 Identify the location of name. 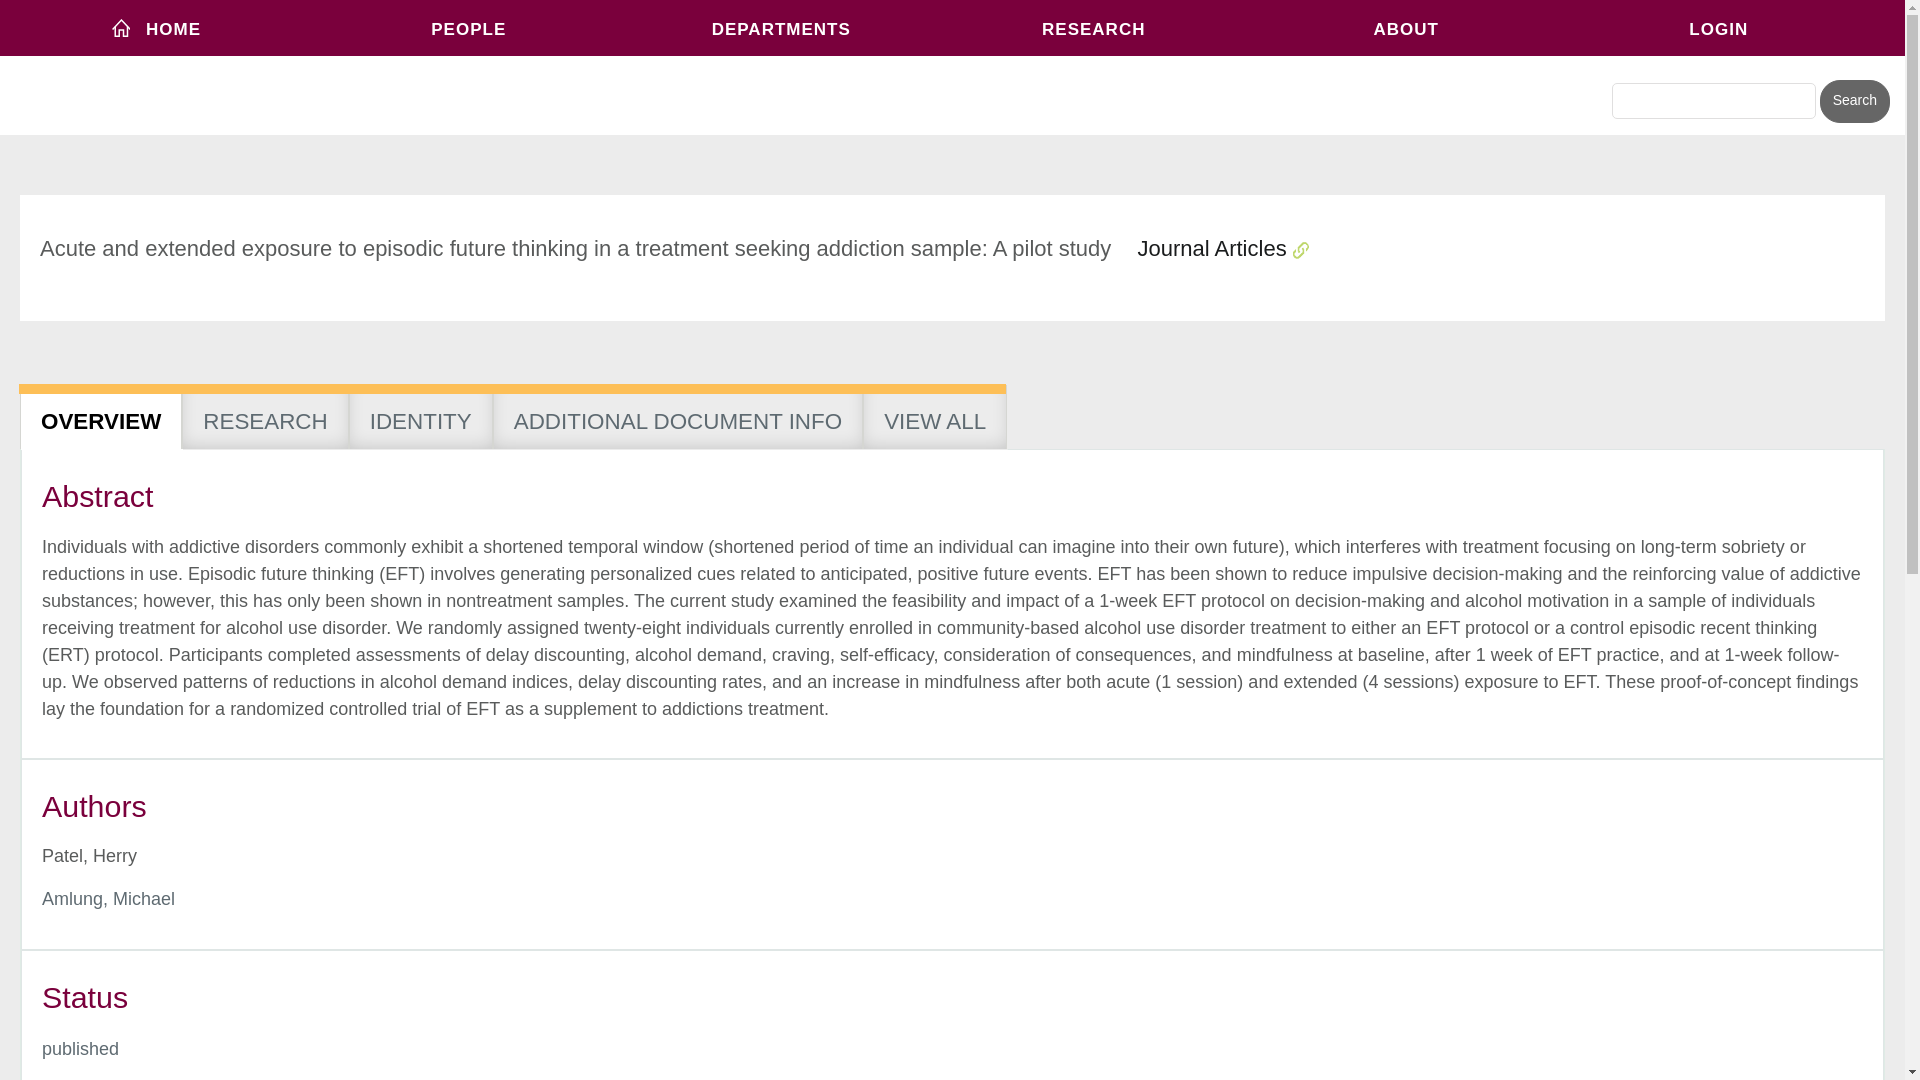
(80, 1048).